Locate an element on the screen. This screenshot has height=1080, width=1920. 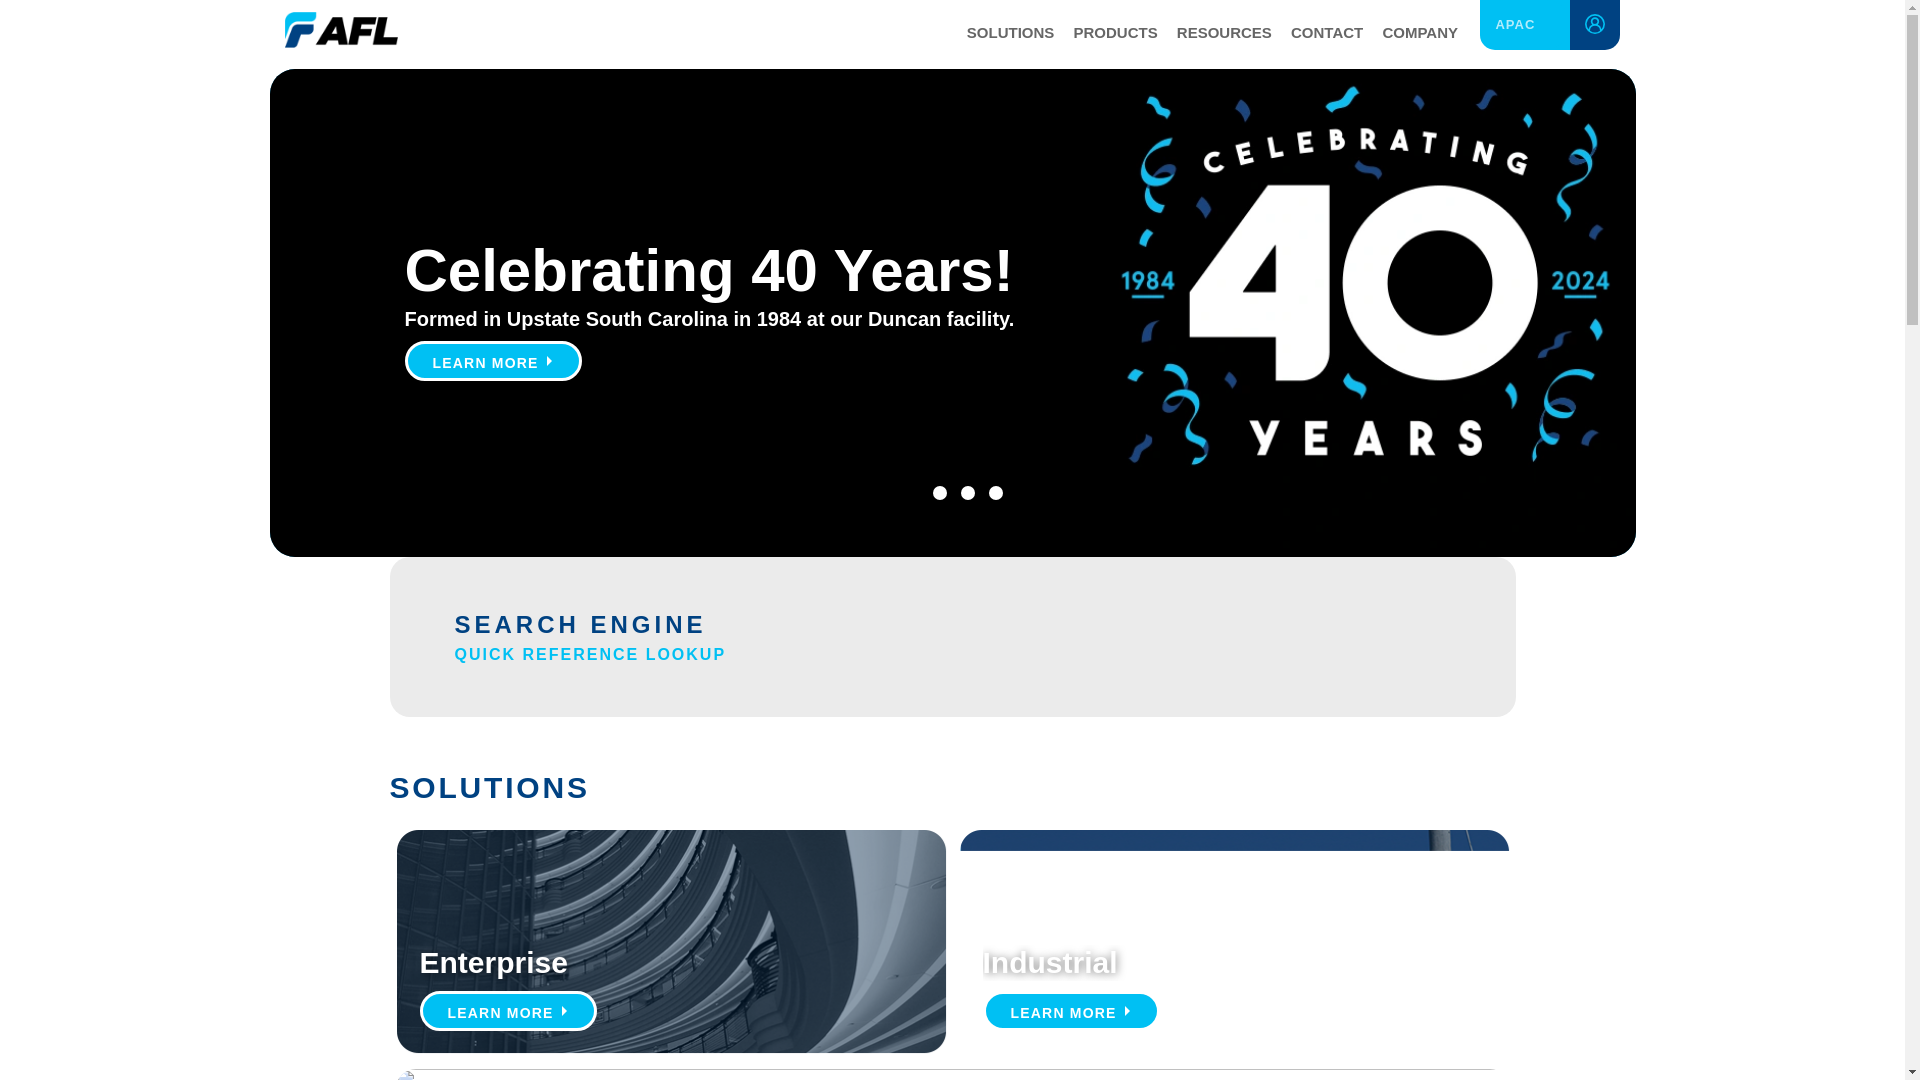
PRODUCTS is located at coordinates (1115, 34).